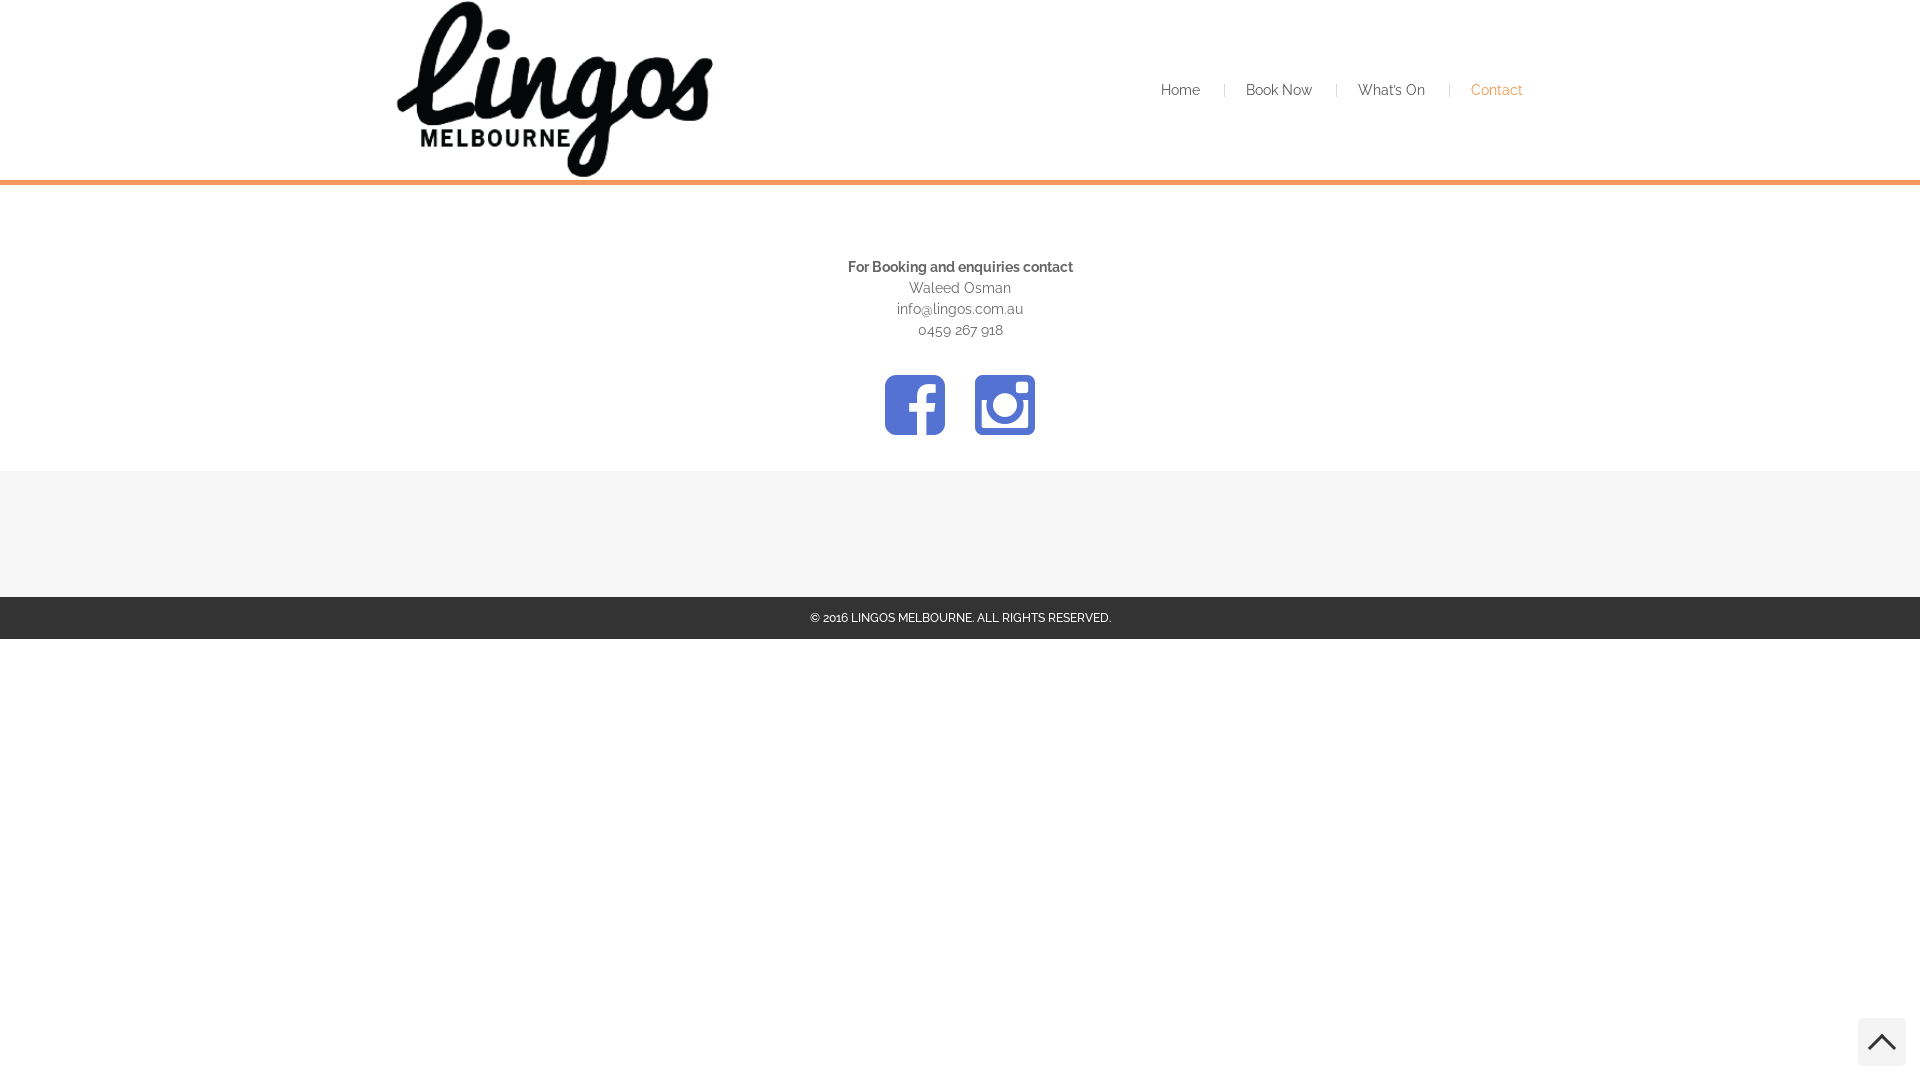  I want to click on Book Now, so click(1279, 90).